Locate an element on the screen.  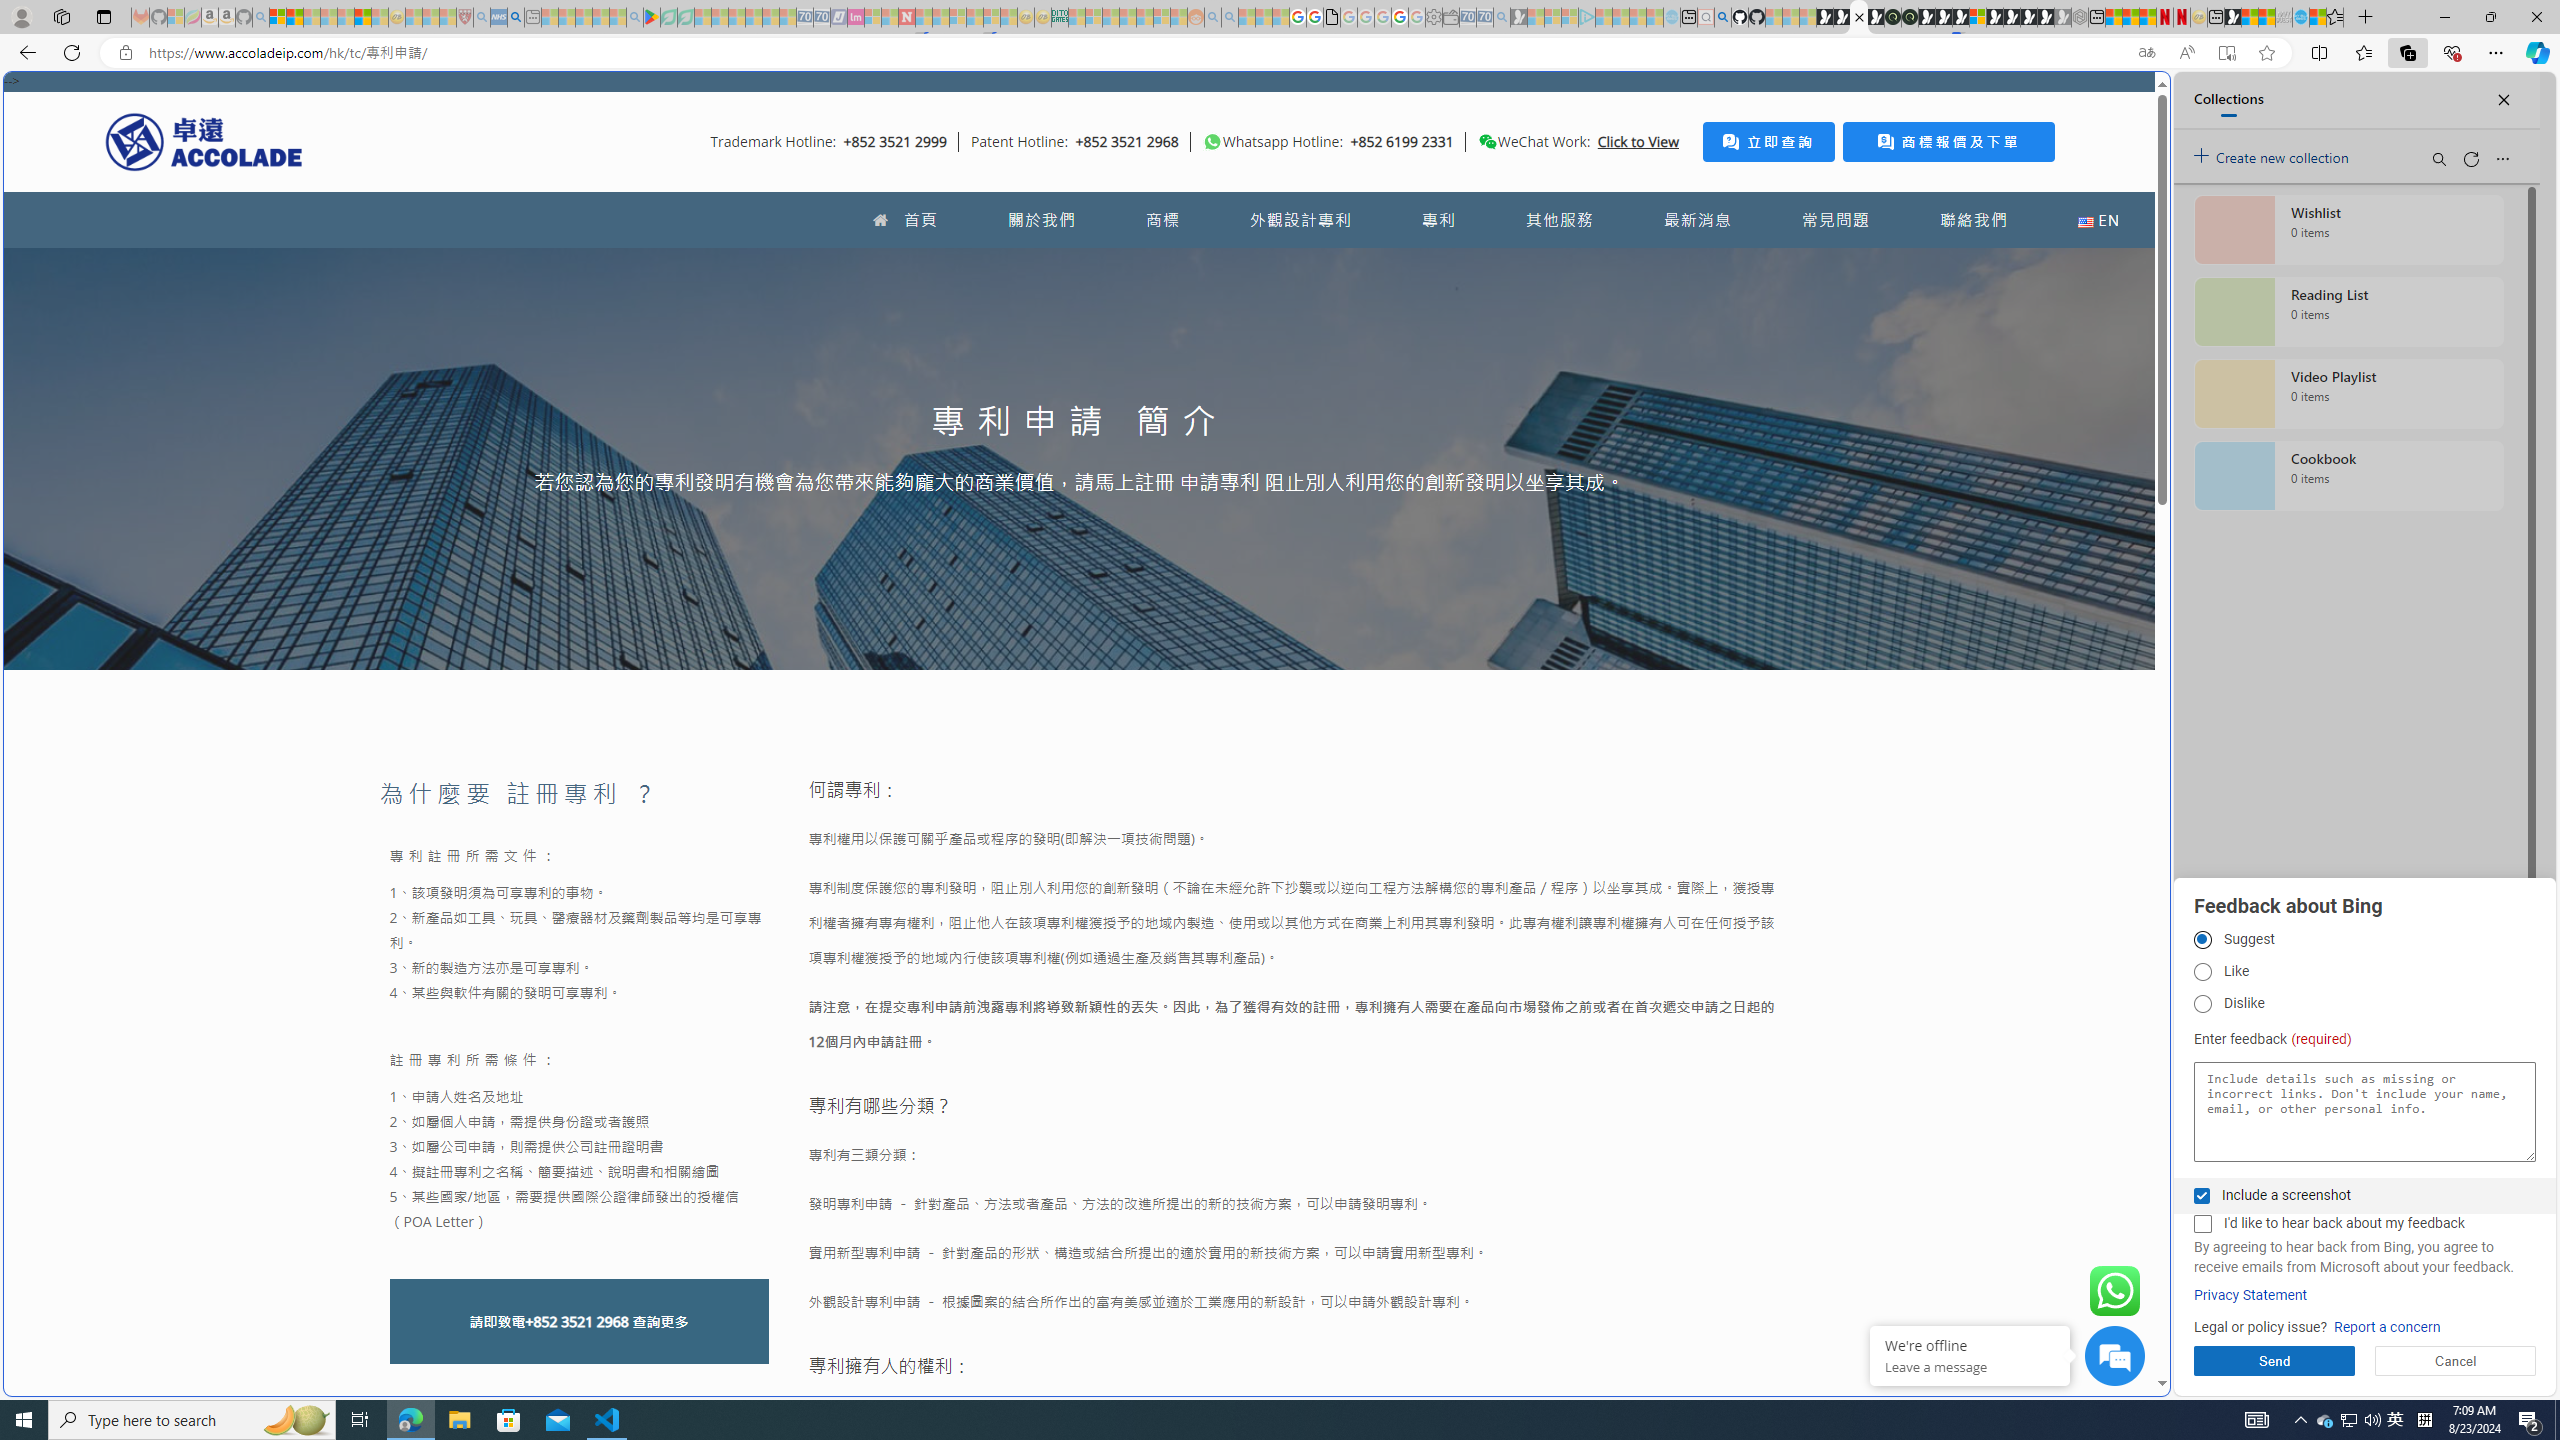
github - Search is located at coordinates (1722, 17).